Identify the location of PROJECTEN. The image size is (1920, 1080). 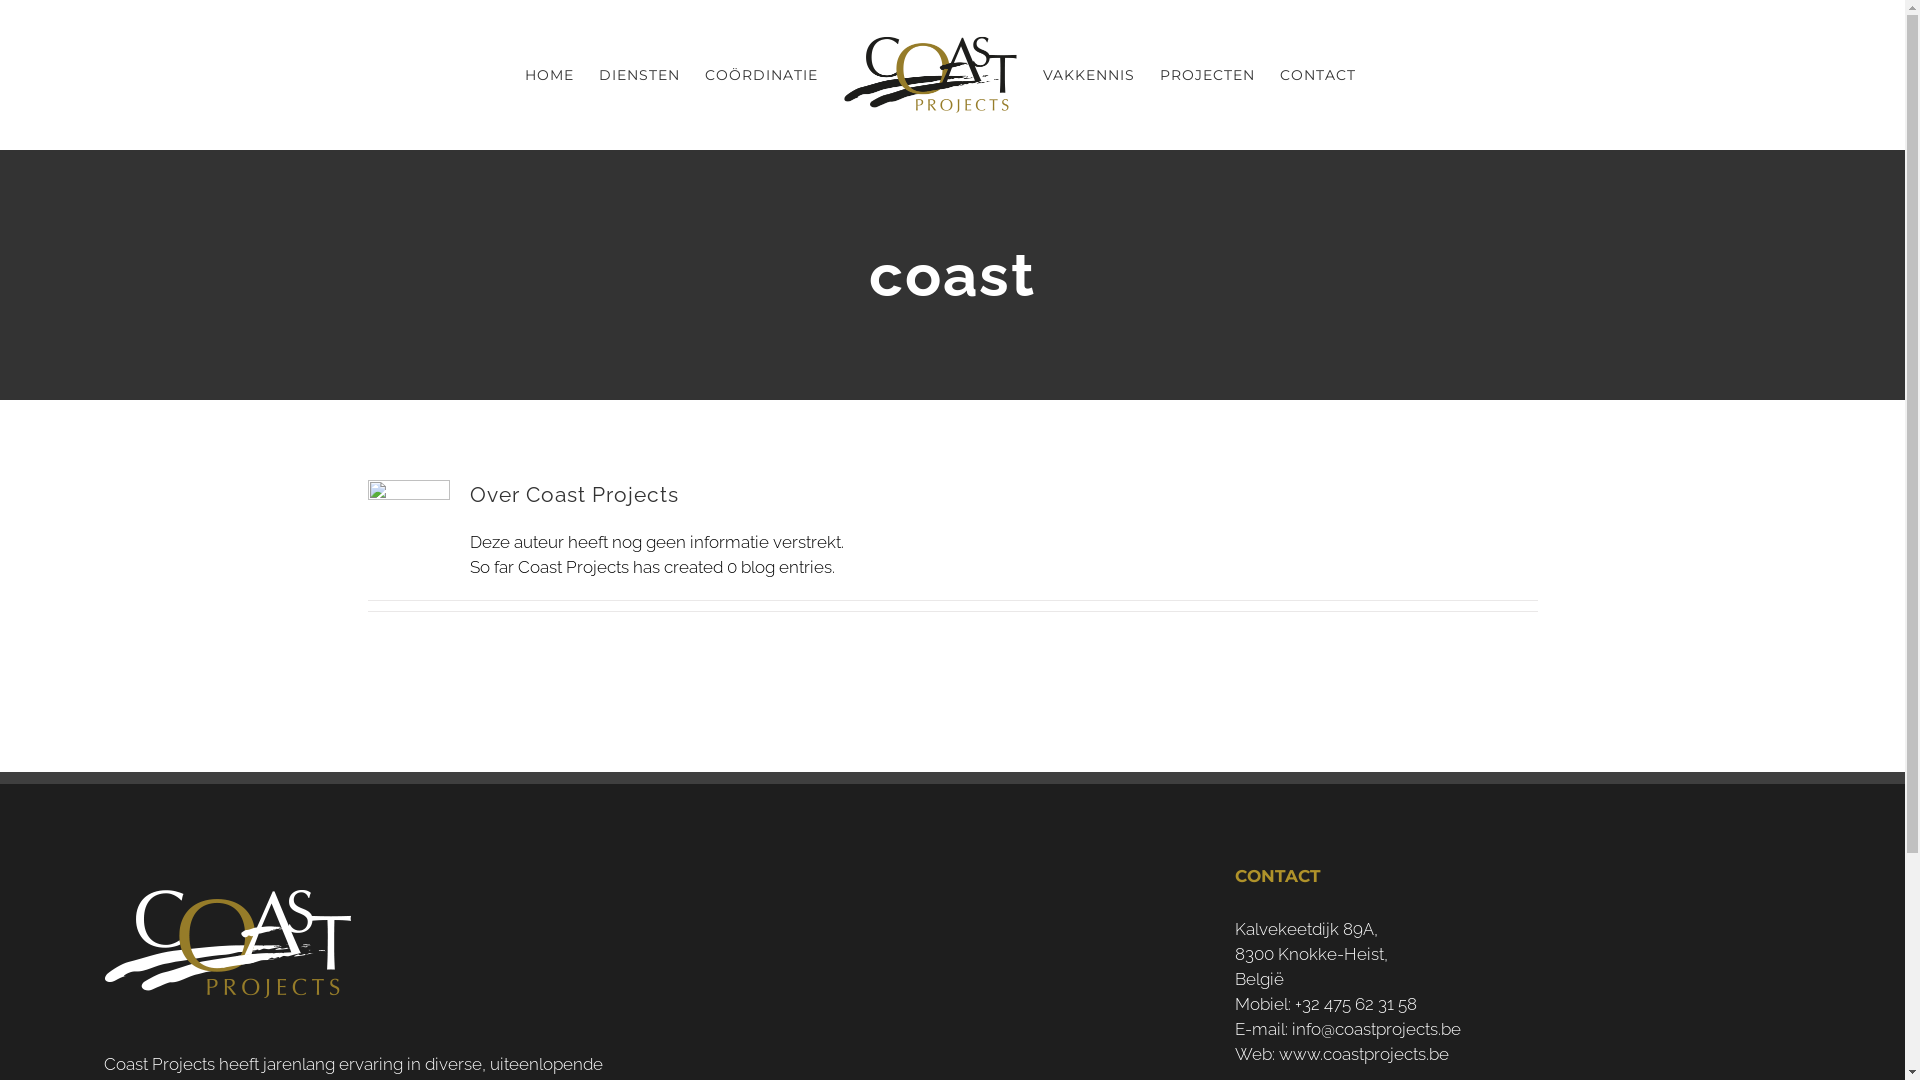
(1208, 75).